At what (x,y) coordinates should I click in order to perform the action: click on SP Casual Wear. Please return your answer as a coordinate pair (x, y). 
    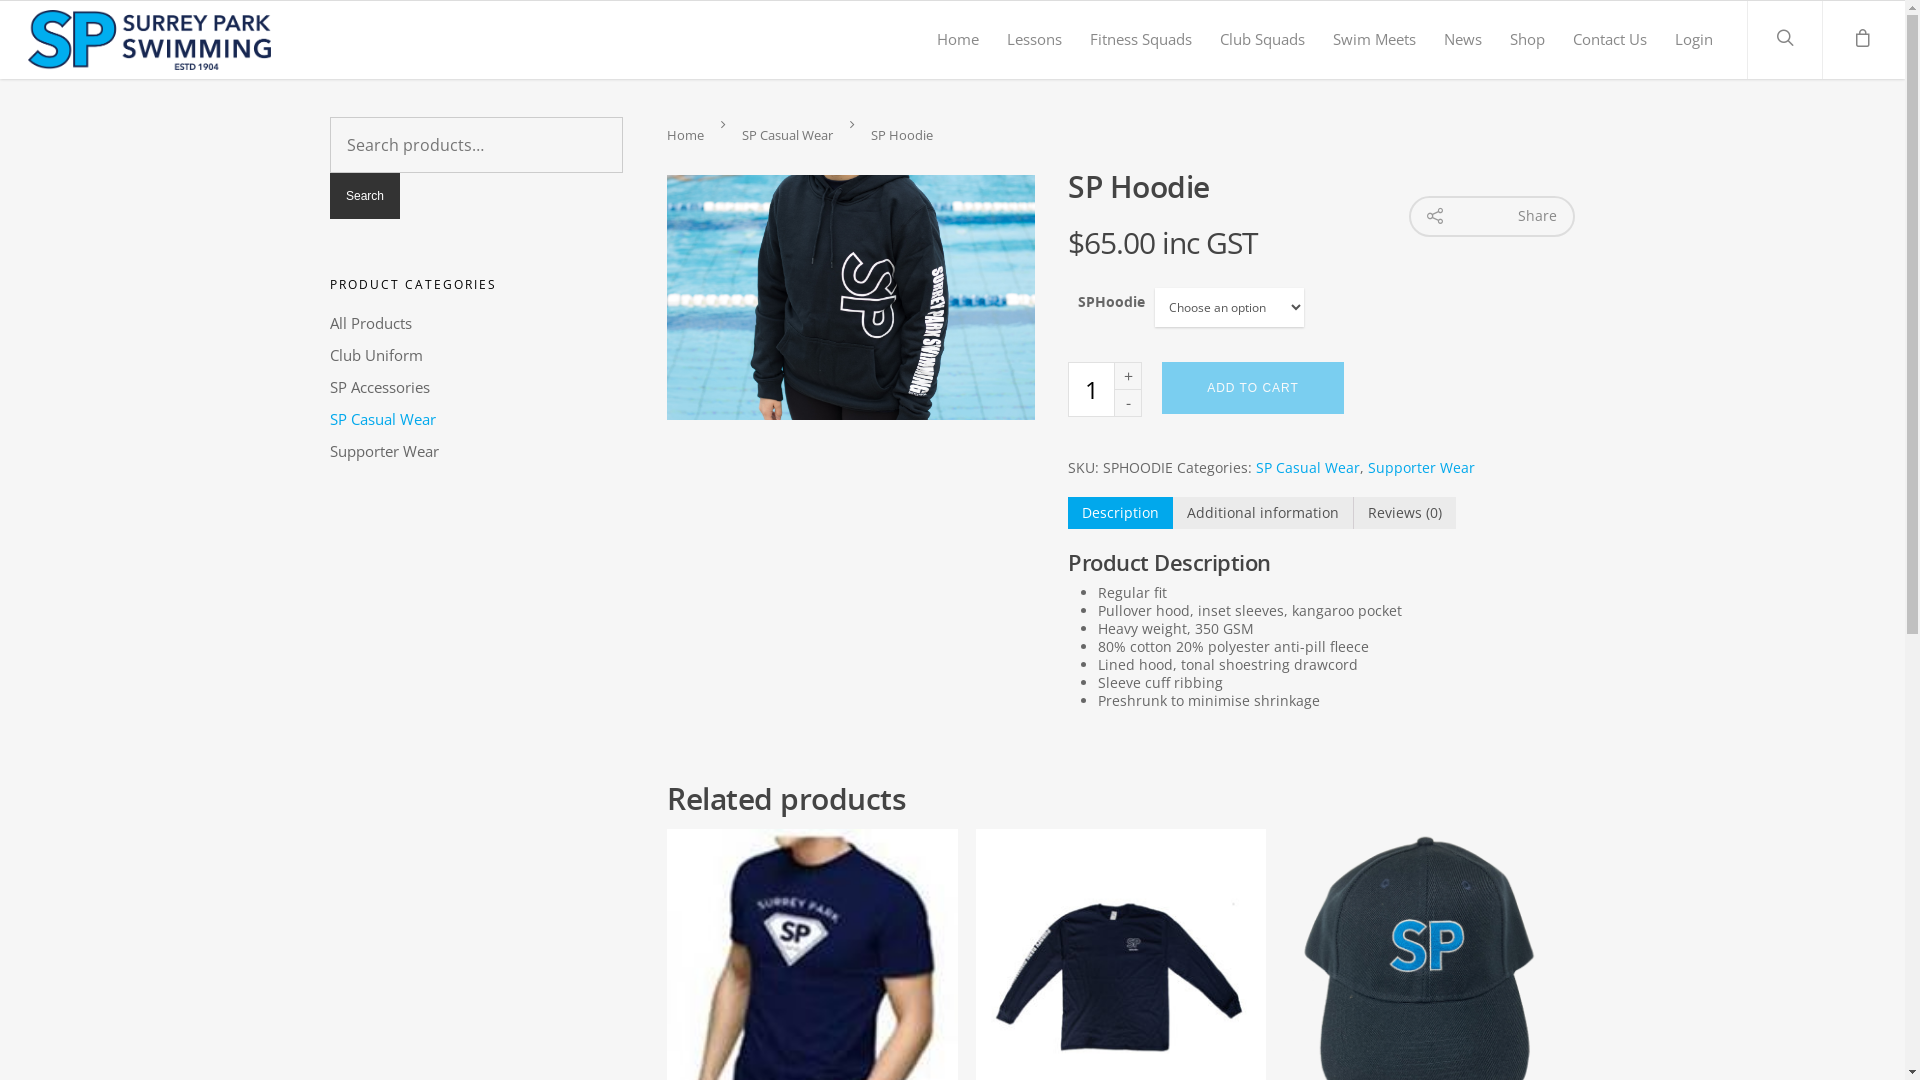
    Looking at the image, I should click on (788, 135).